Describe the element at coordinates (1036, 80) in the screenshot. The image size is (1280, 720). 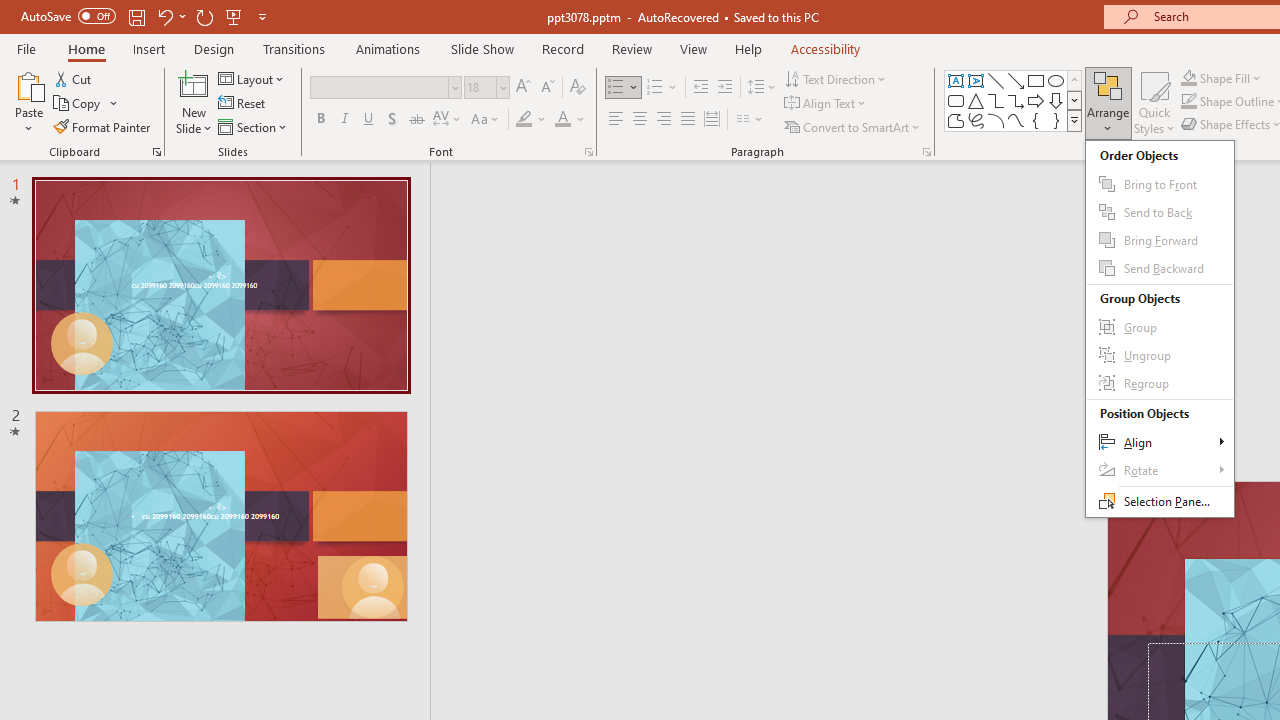
I see `Rectangle` at that location.